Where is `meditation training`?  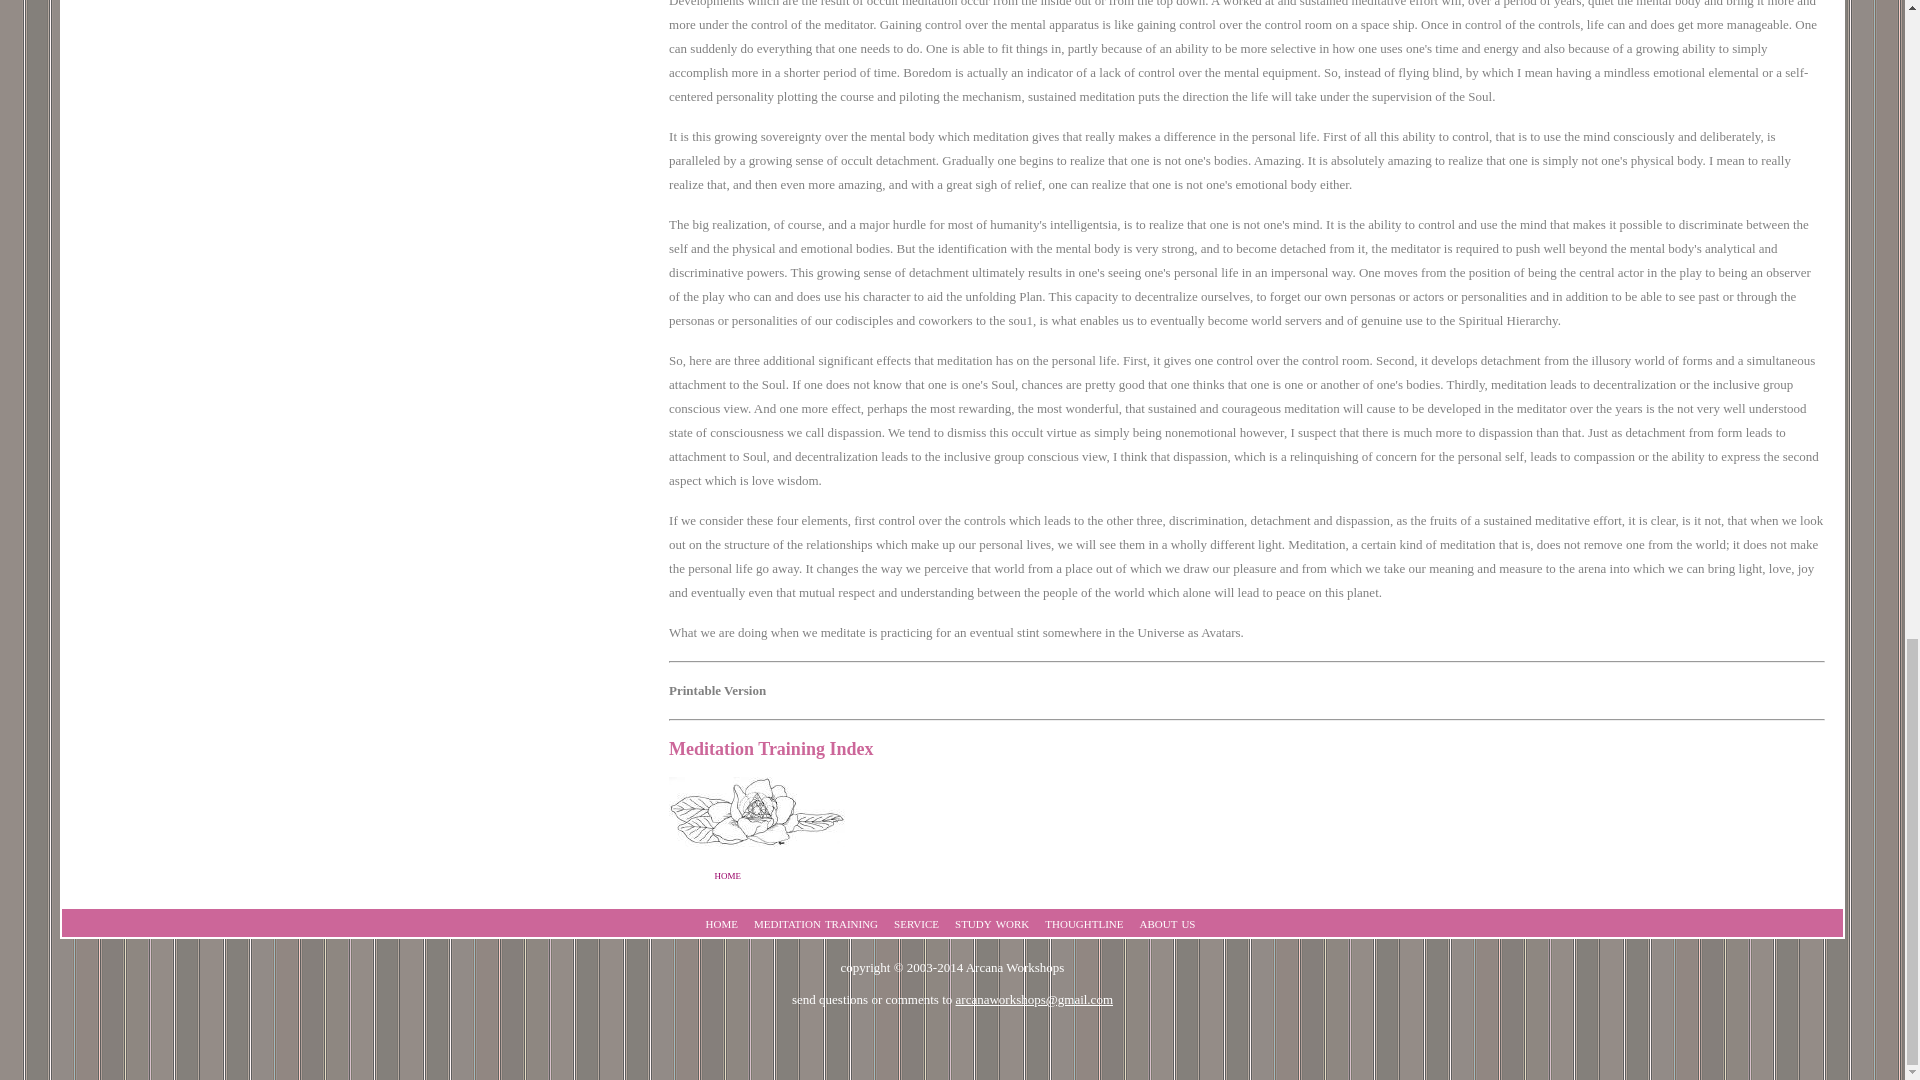 meditation training is located at coordinates (816, 922).